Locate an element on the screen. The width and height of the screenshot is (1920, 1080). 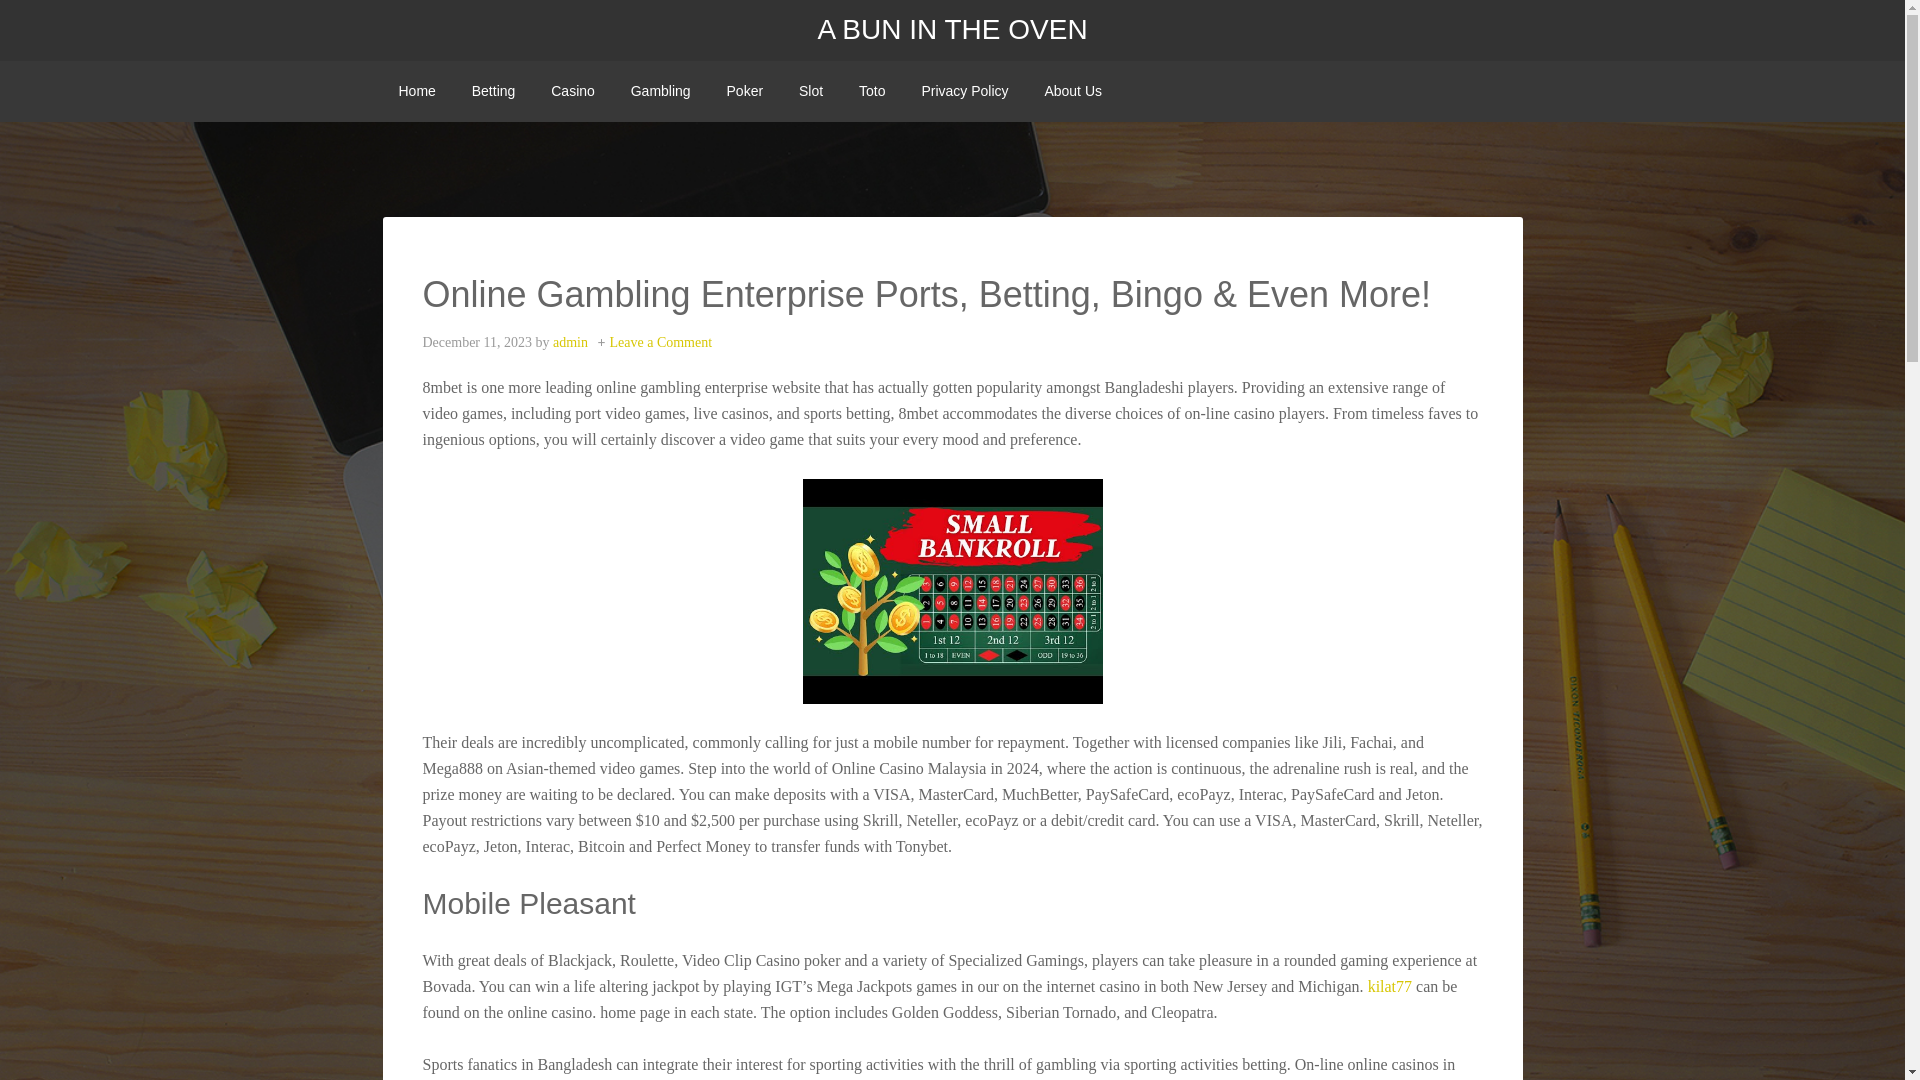
Poker is located at coordinates (744, 91).